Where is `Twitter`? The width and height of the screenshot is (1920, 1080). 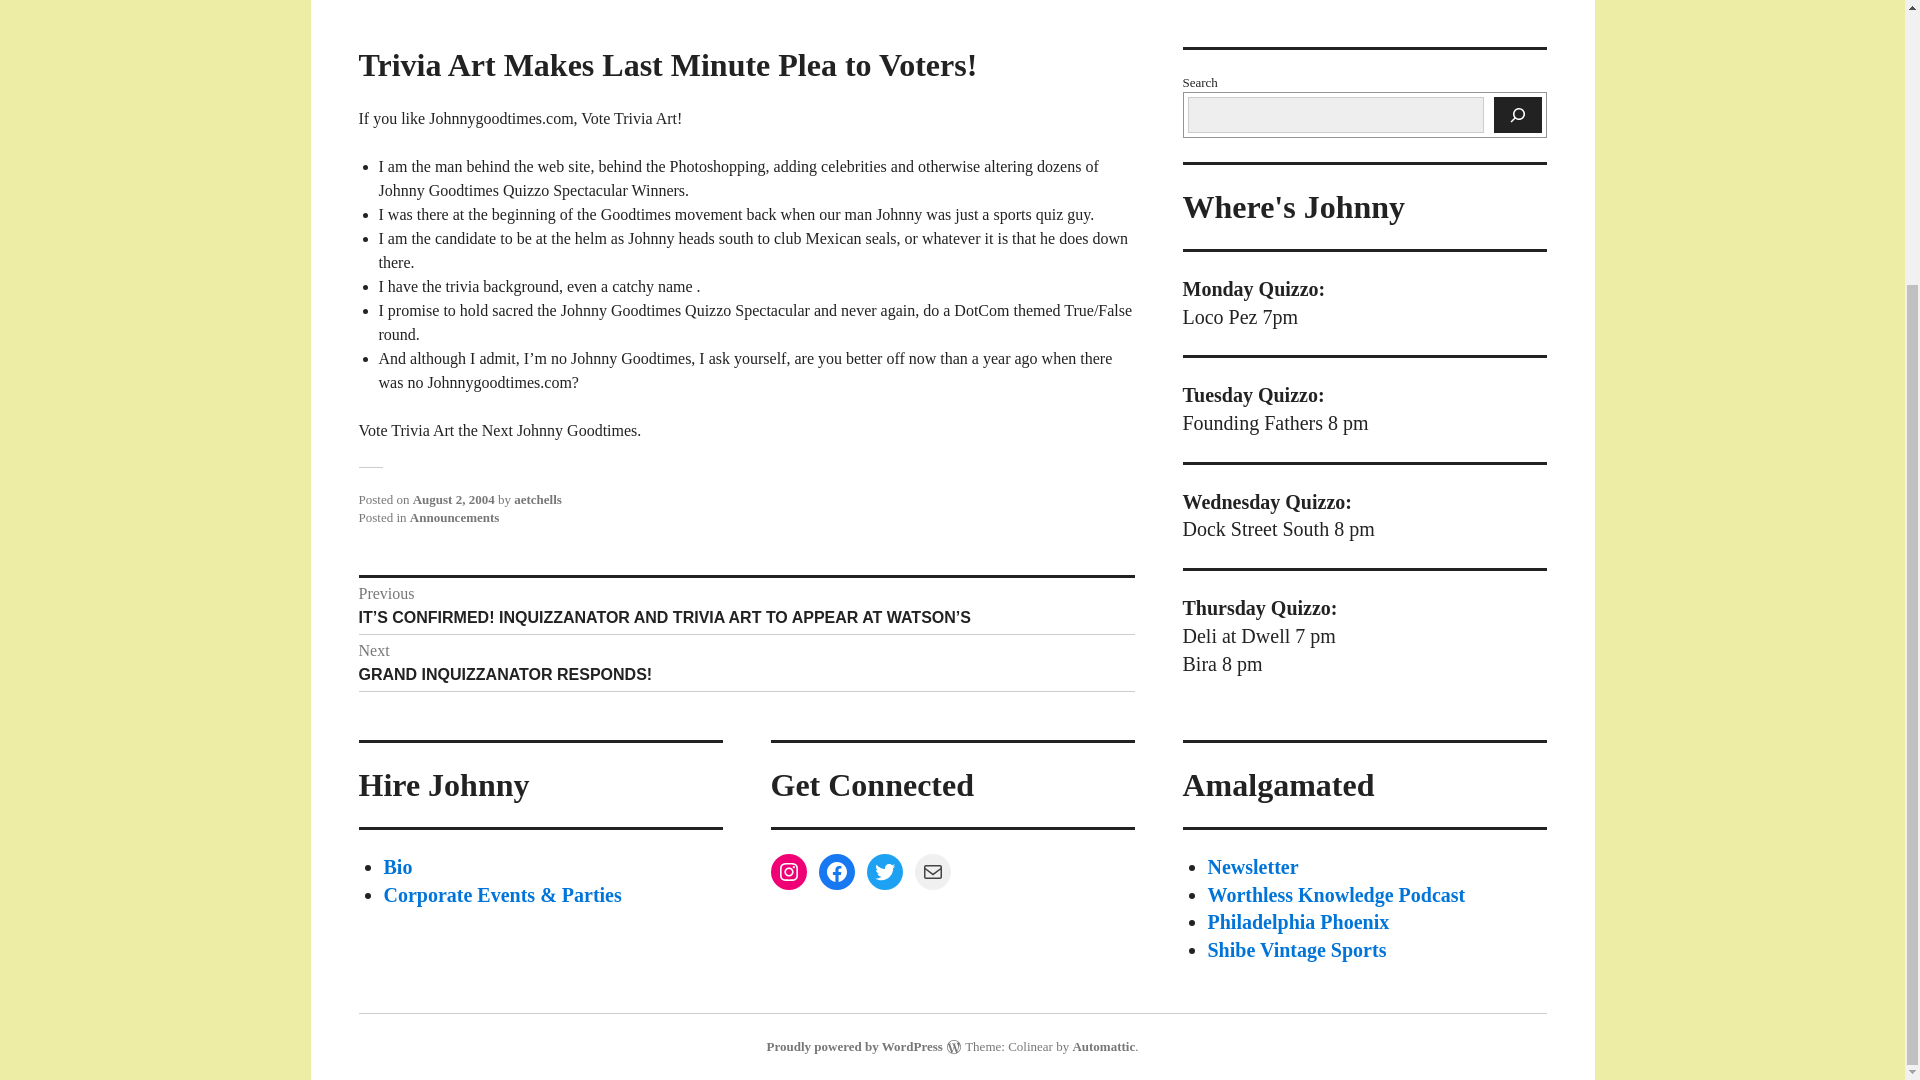
Twitter is located at coordinates (884, 872).